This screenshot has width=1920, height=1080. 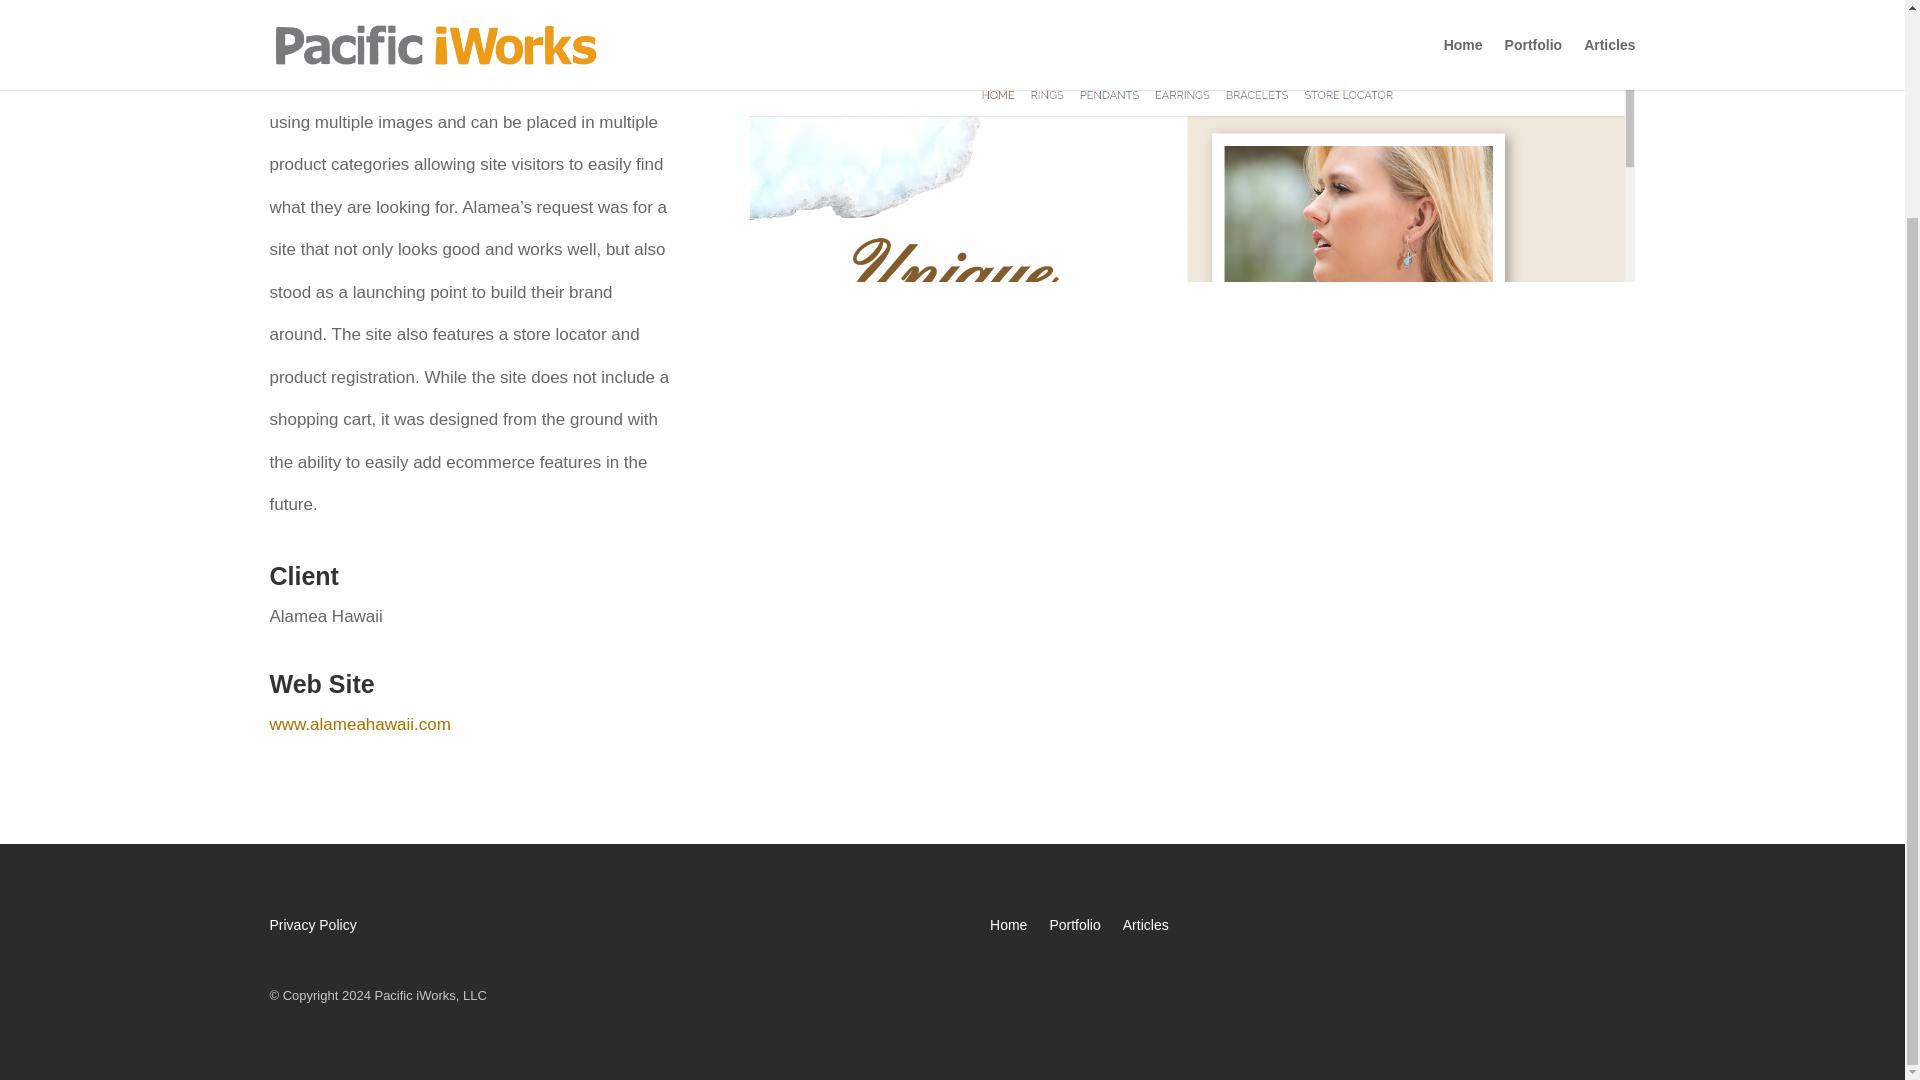 I want to click on Articles, so click(x=1146, y=928).